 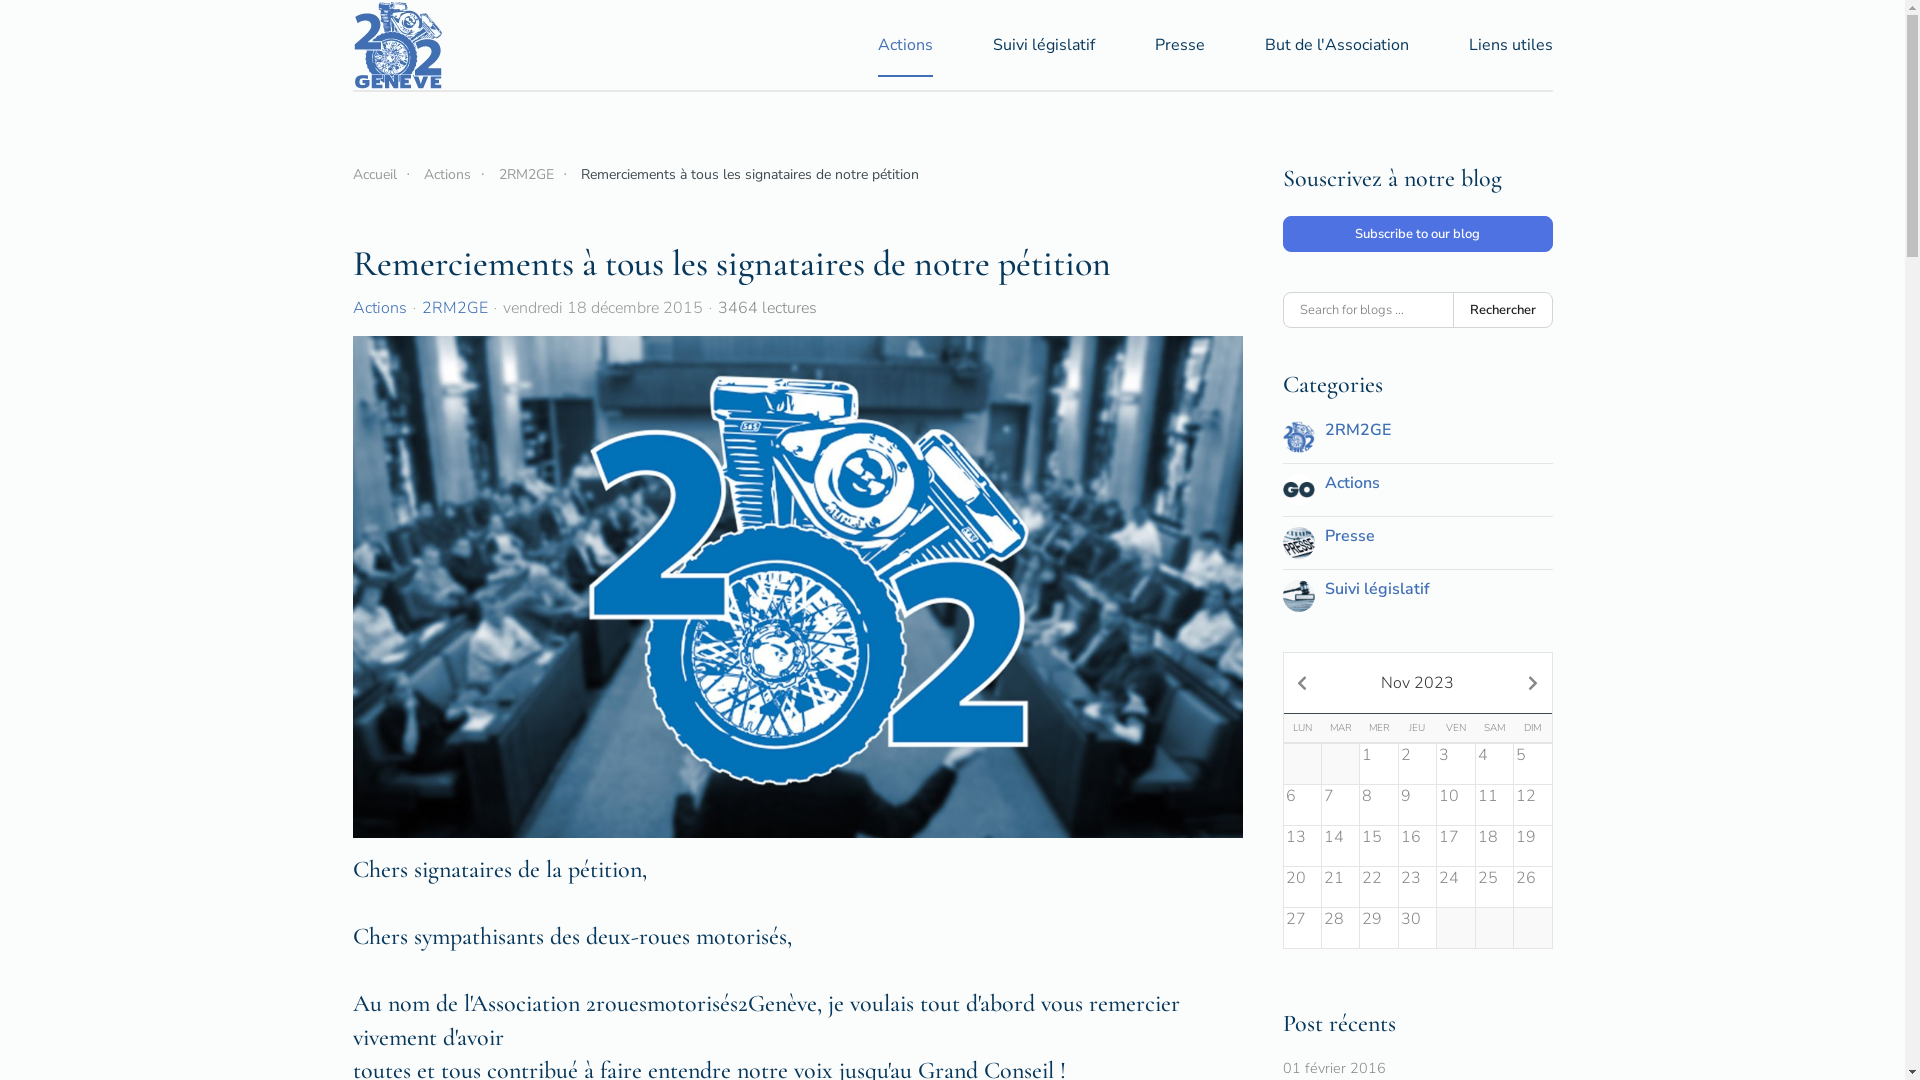 I want to click on Actions, so click(x=448, y=174).